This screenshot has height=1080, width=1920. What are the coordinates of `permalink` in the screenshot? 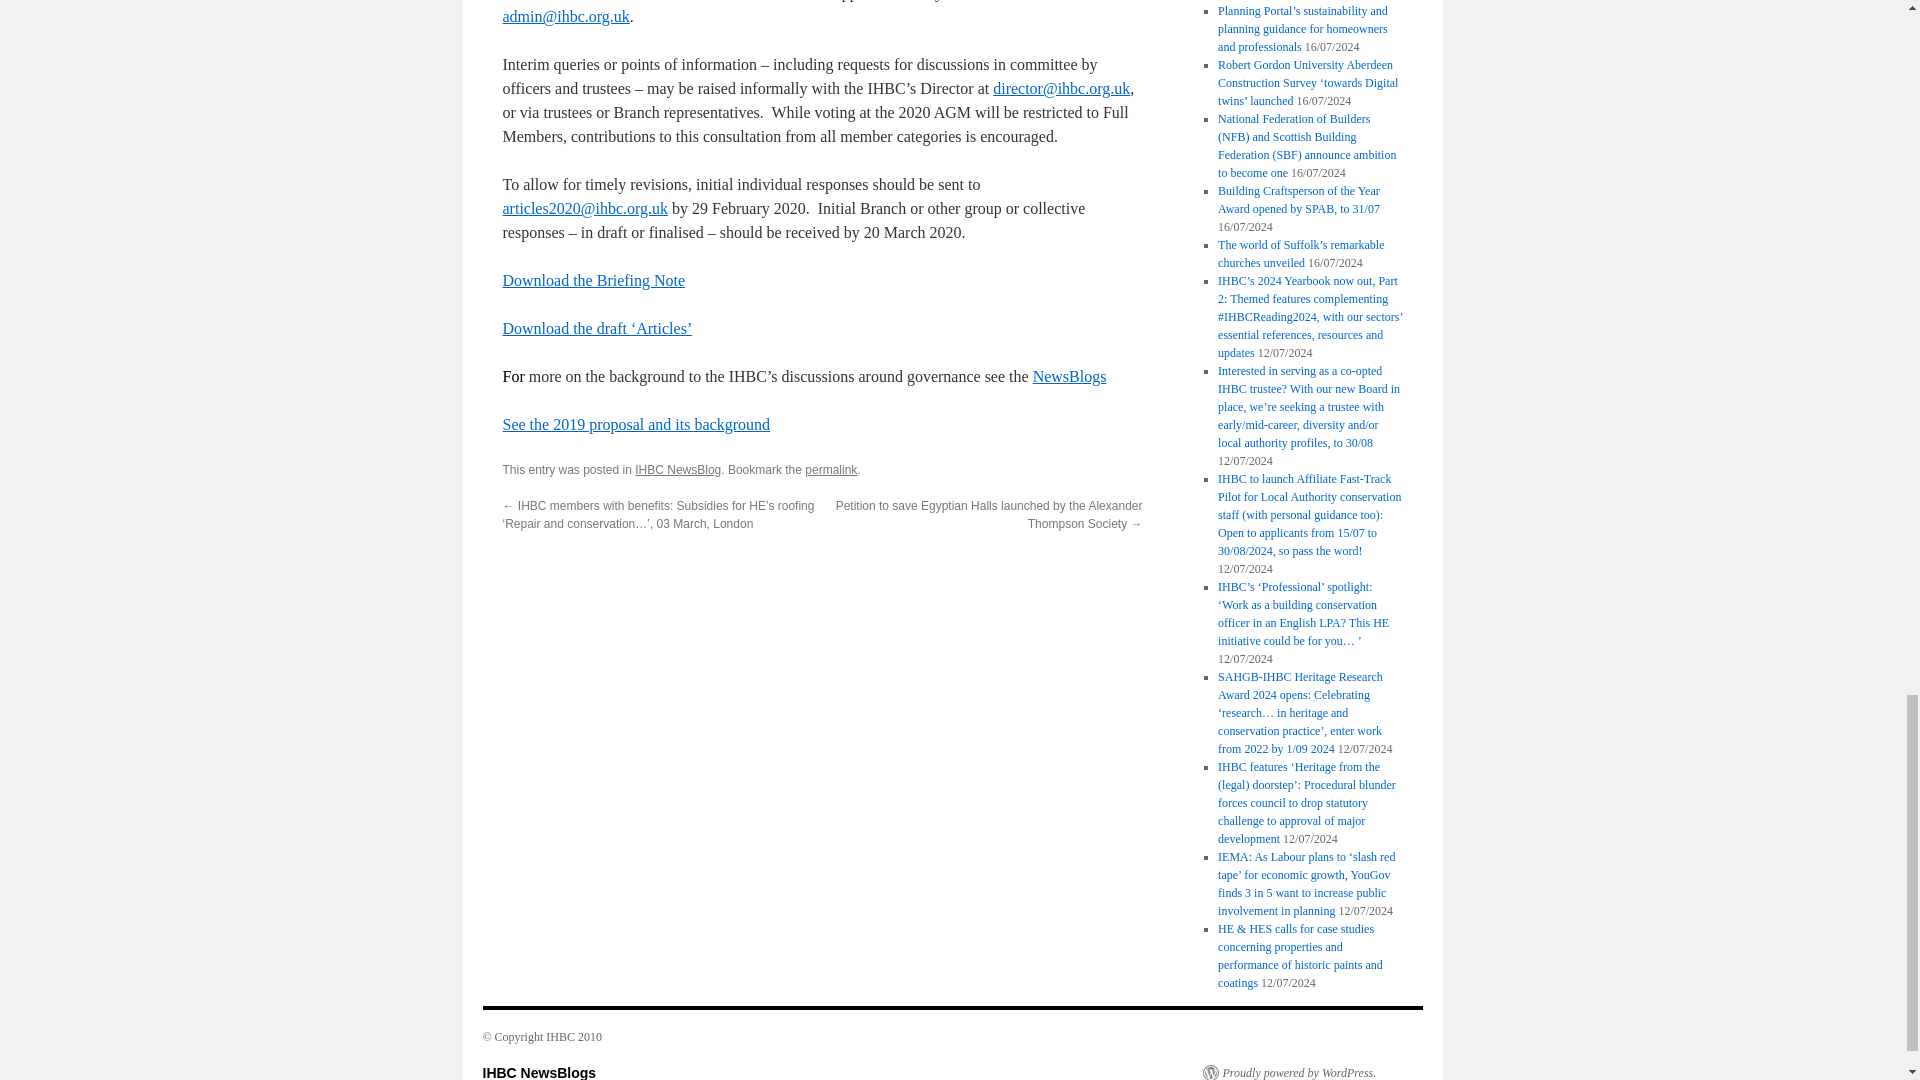 It's located at (830, 470).